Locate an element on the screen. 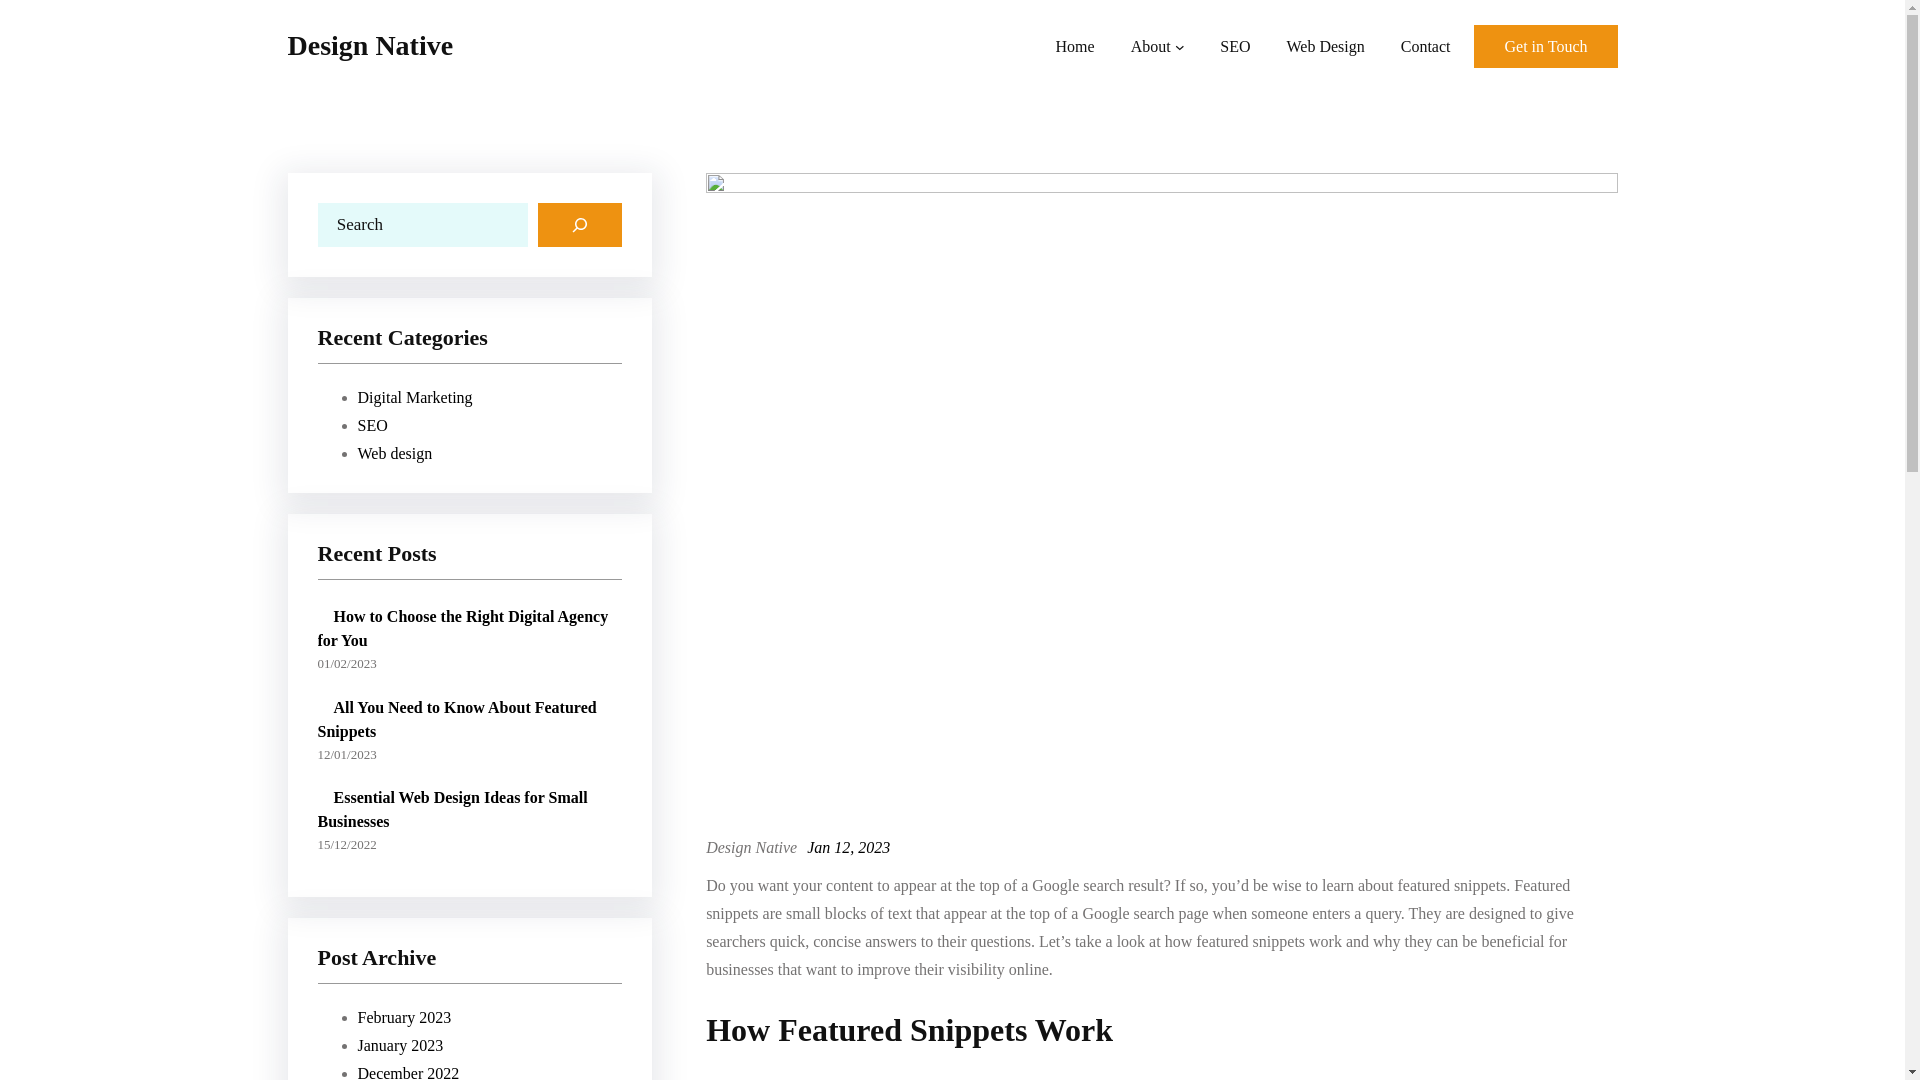 The width and height of the screenshot is (1920, 1080). Web Design is located at coordinates (1324, 46).